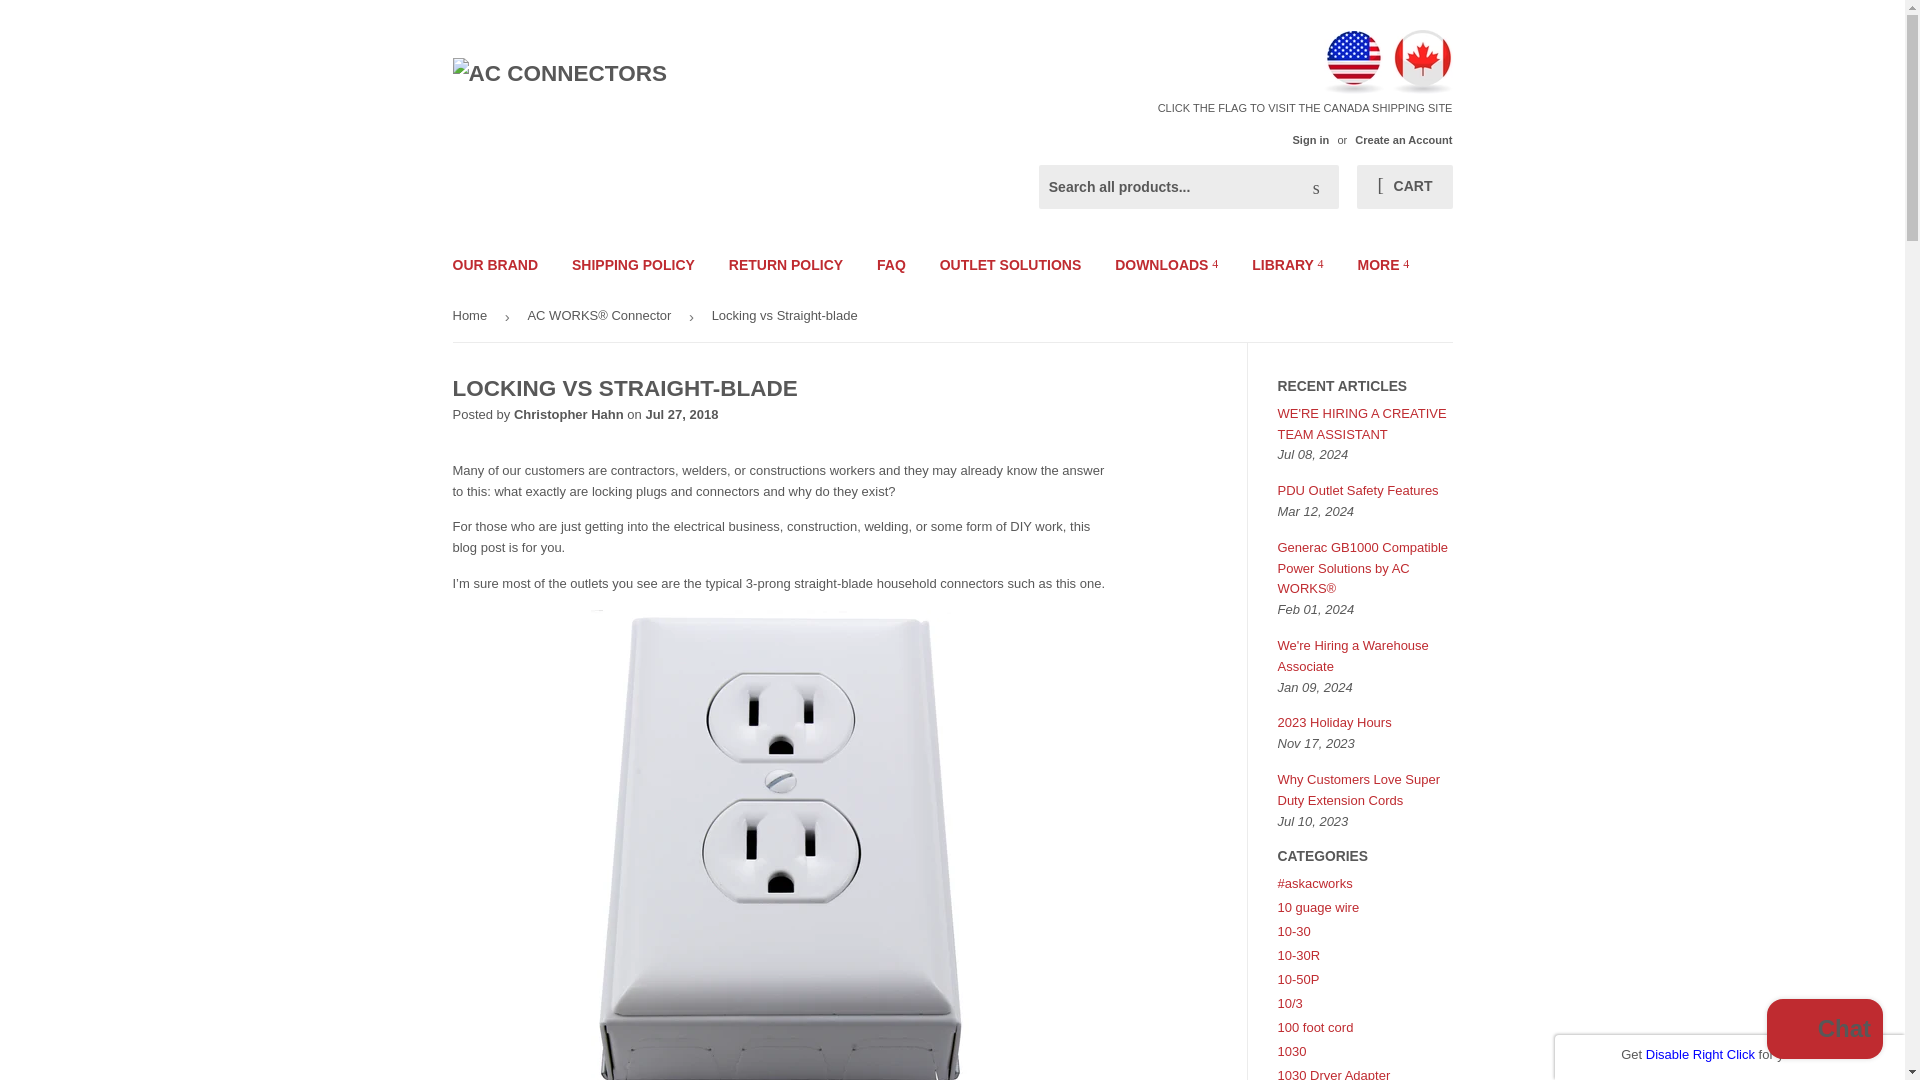  I want to click on Show articles tagged 10-50P, so click(1299, 980).